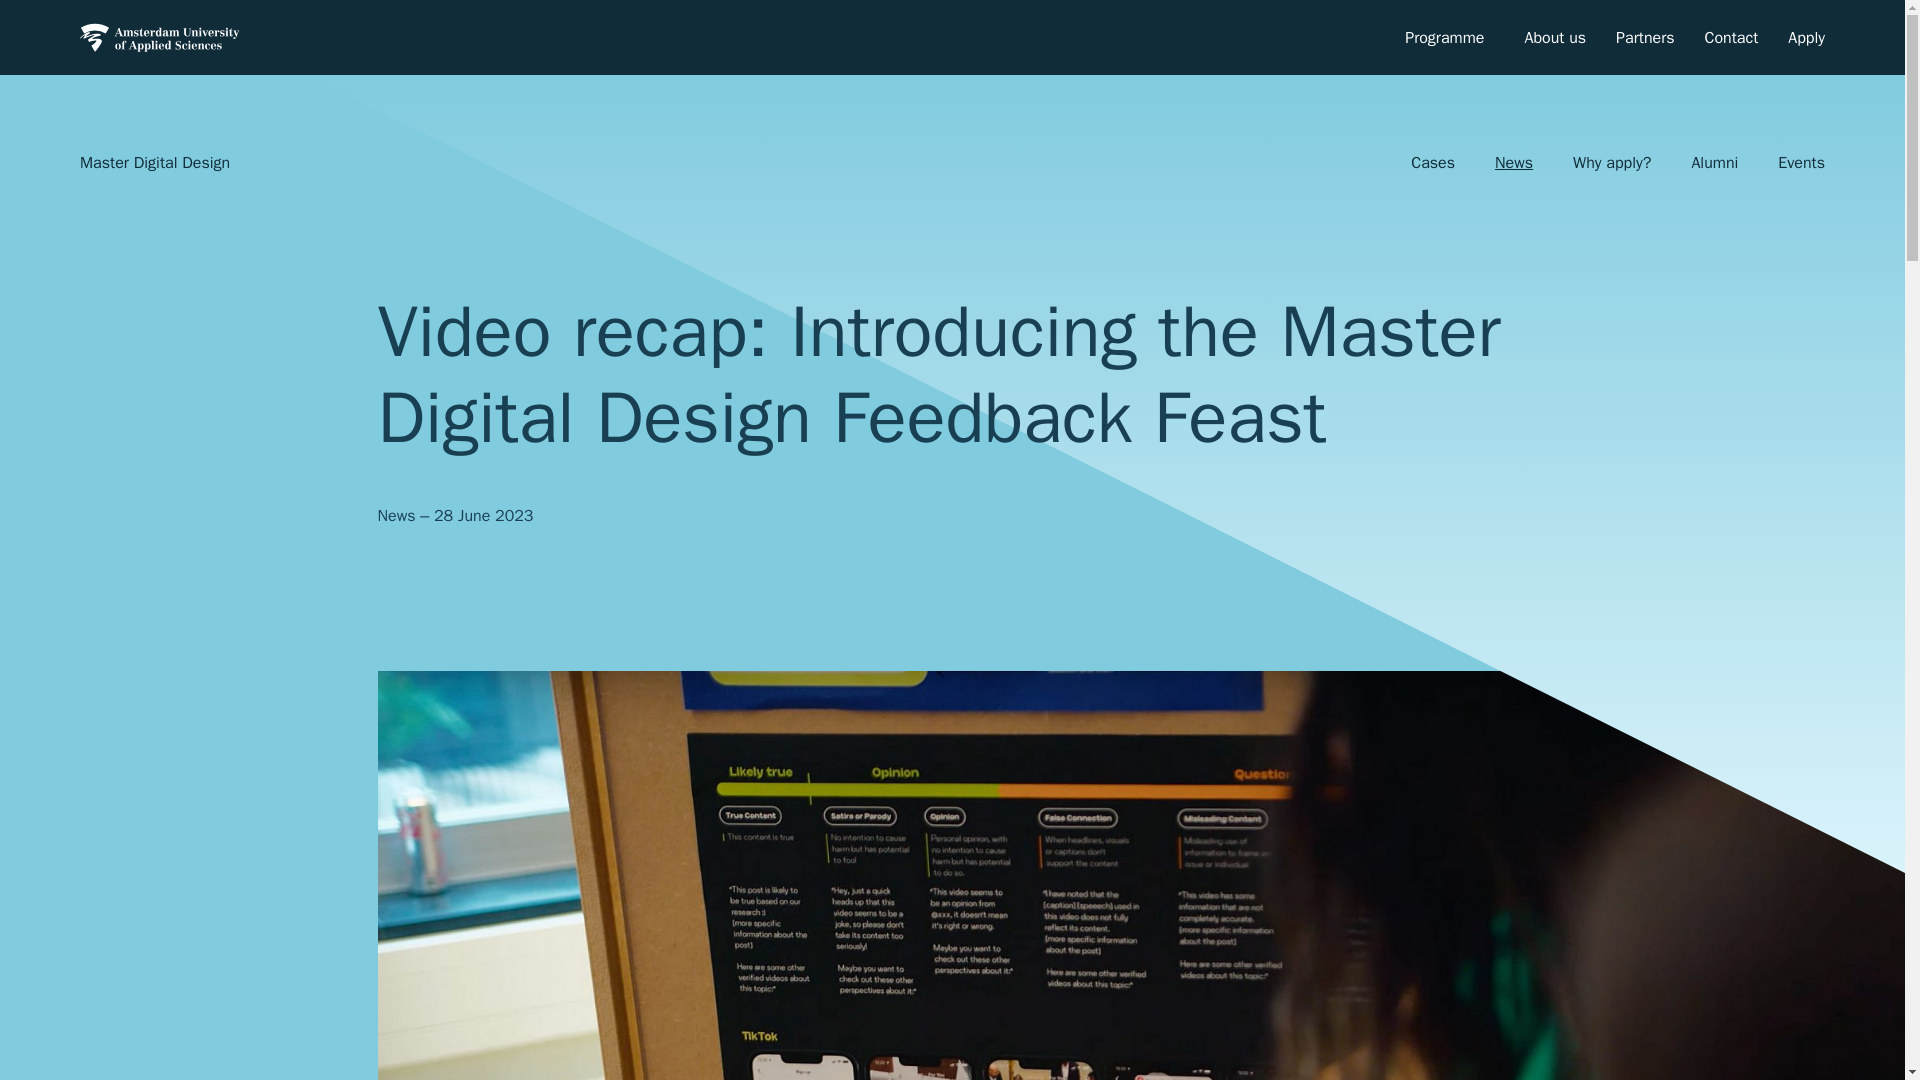  What do you see at coordinates (1611, 162) in the screenshot?
I see `Why apply?` at bounding box center [1611, 162].